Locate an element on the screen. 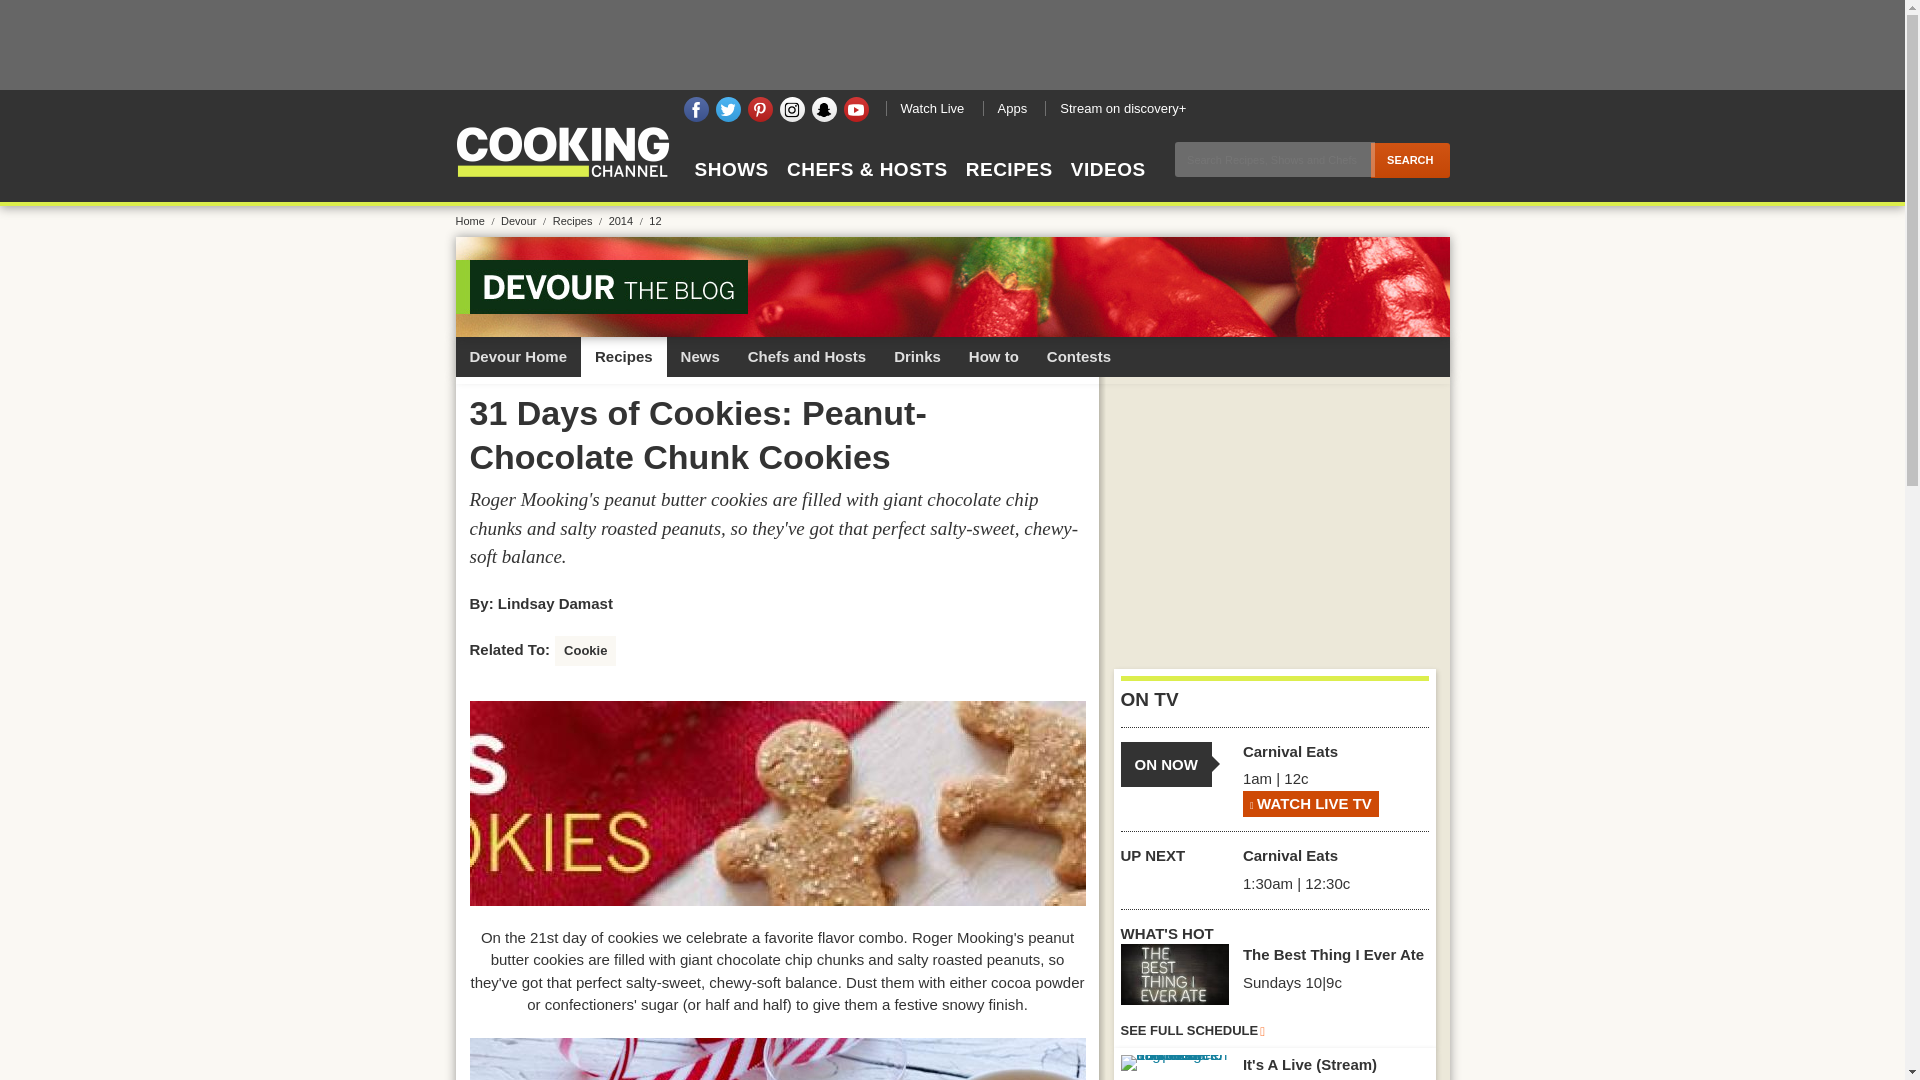  Follow us on Facebook is located at coordinates (696, 110).